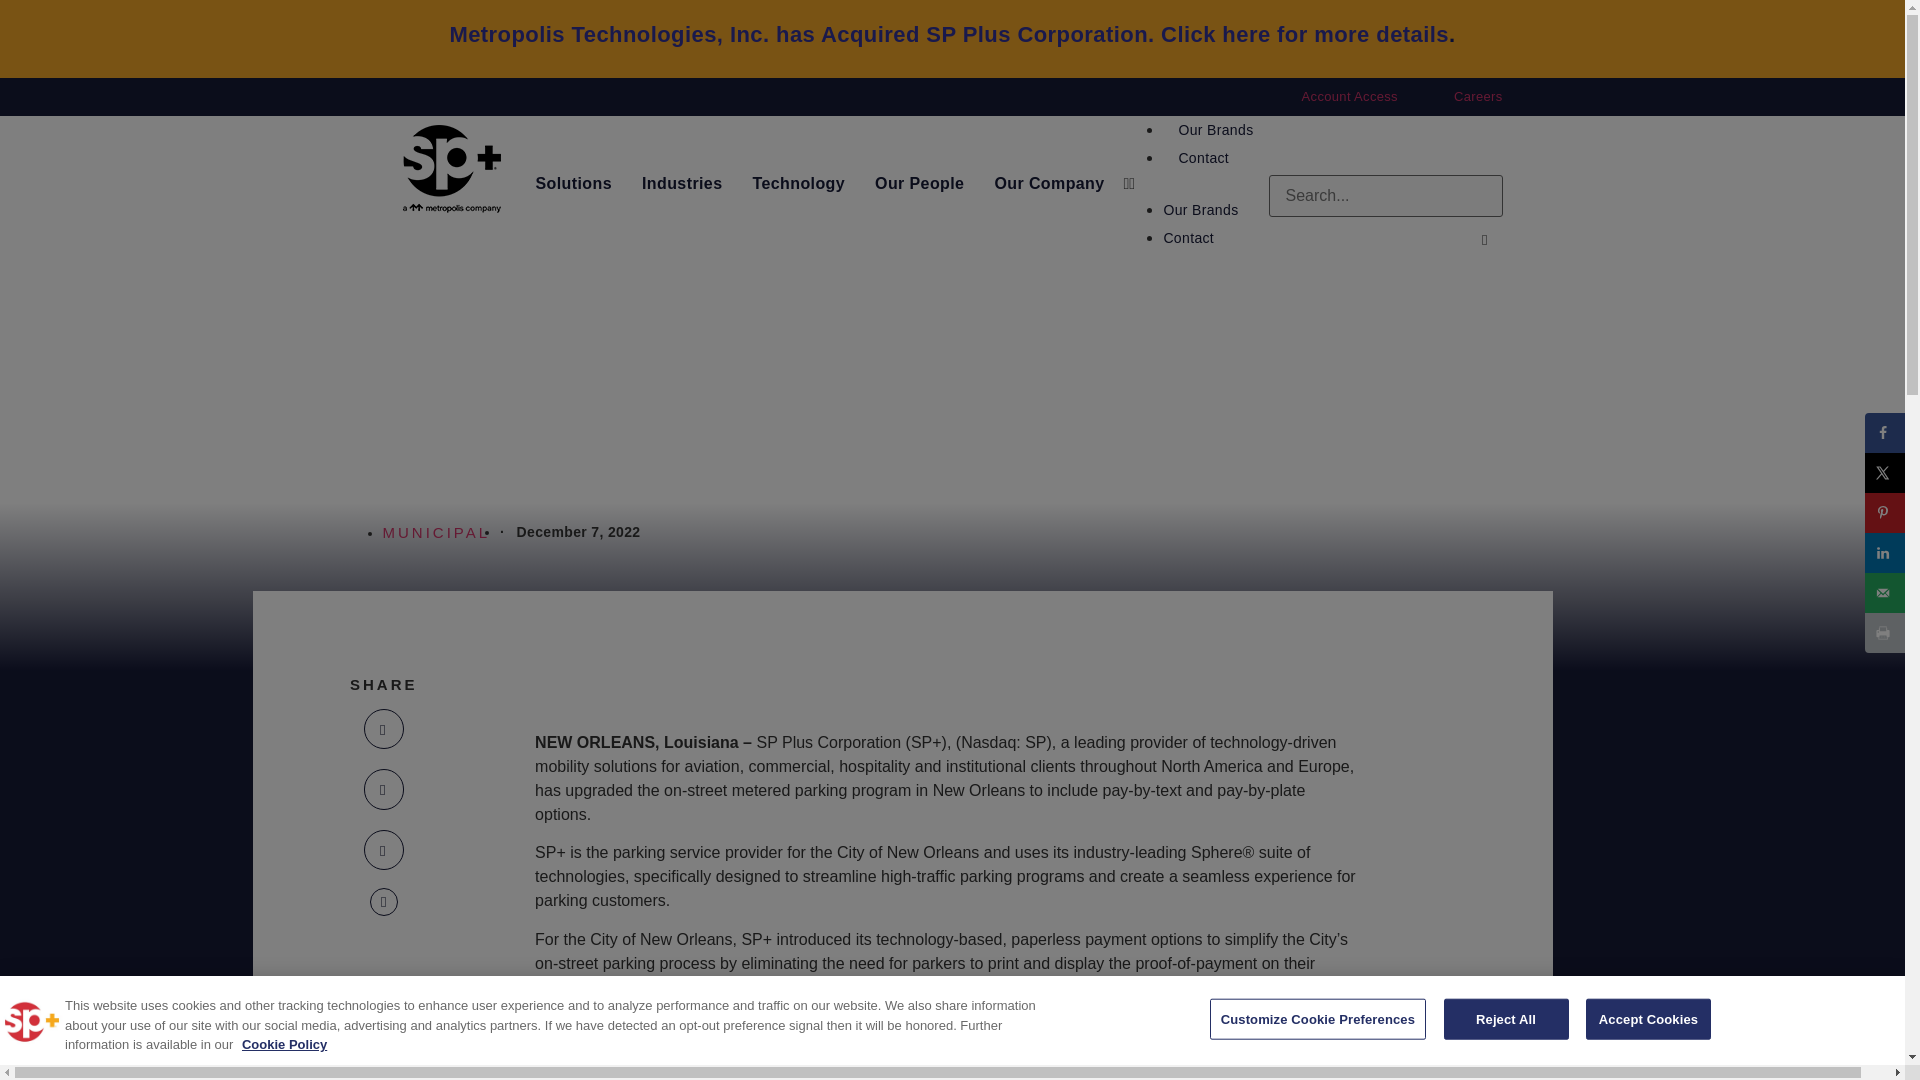  I want to click on Technology, so click(798, 183).